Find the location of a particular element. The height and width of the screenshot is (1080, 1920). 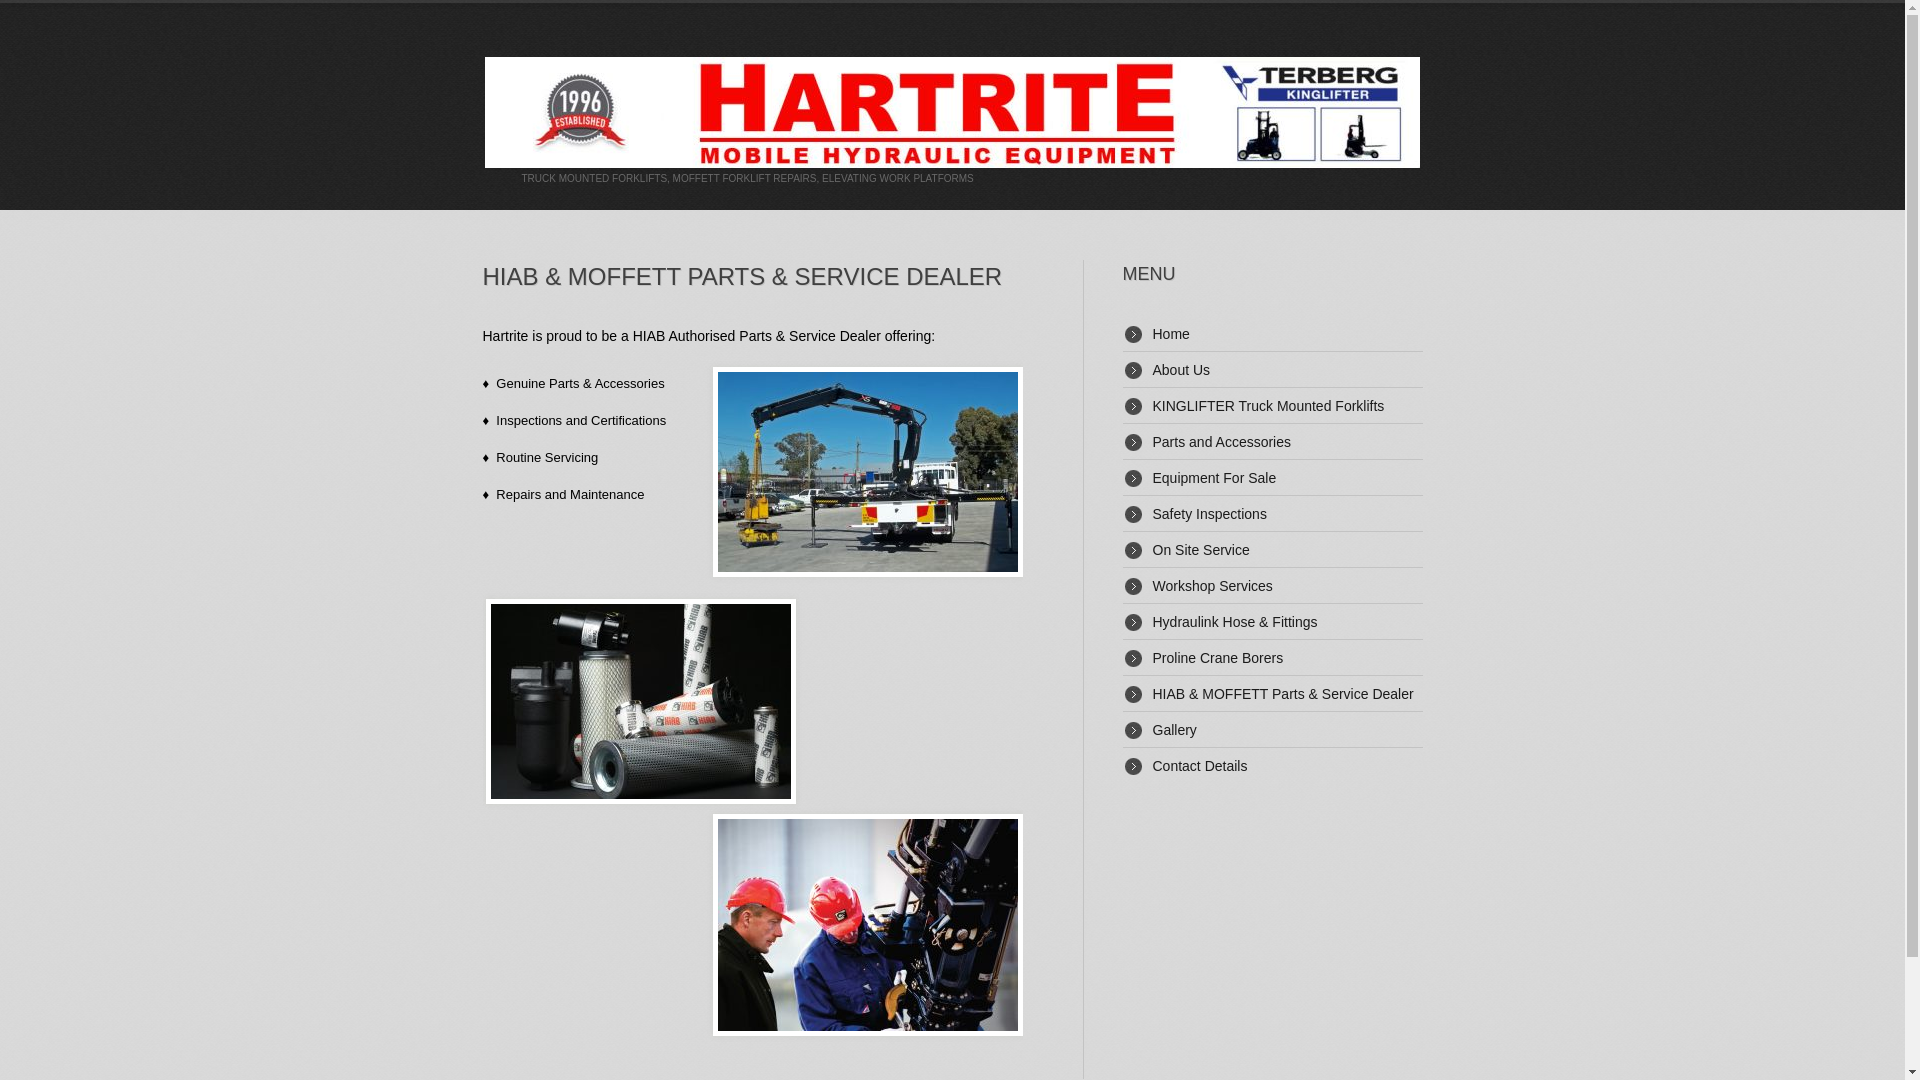

About Us is located at coordinates (1181, 370).